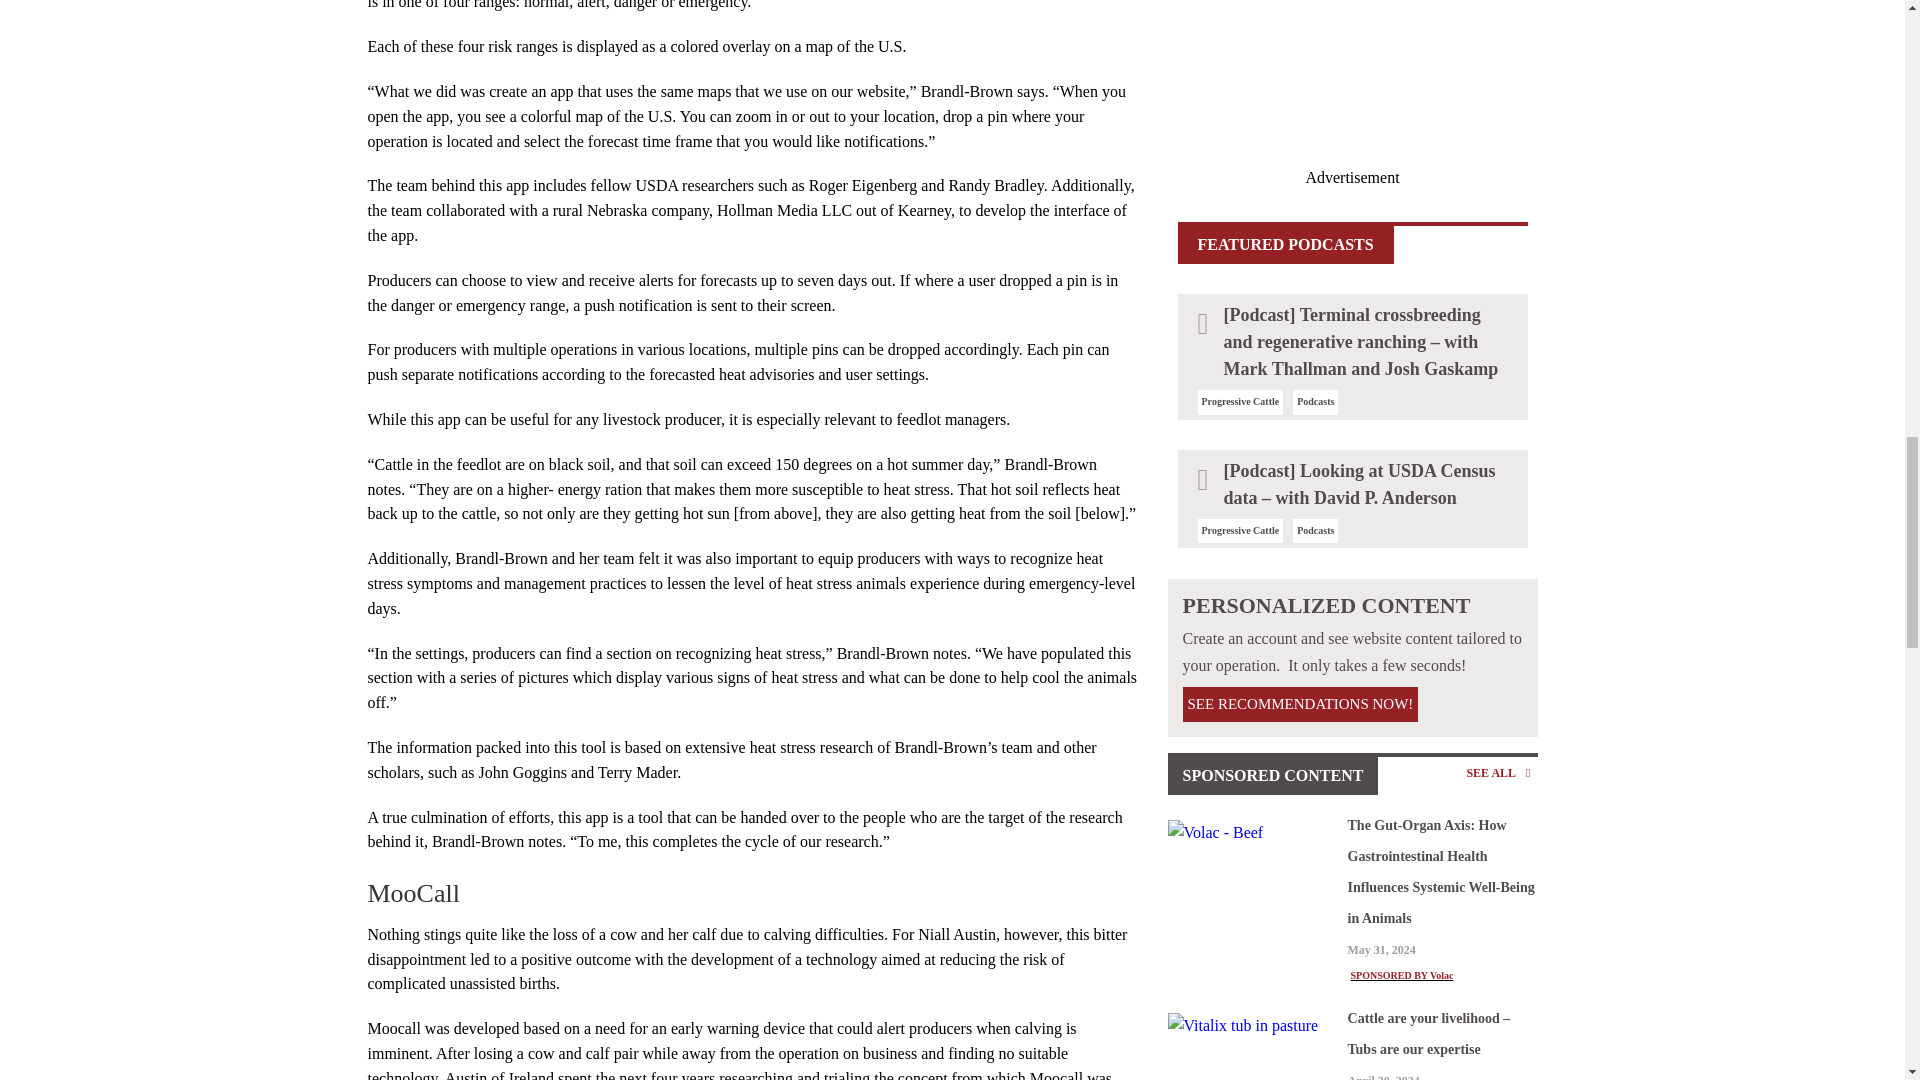 This screenshot has width=1920, height=1080. I want to click on vitalix-sc-pc-may-2024.jpg, so click(1252, 1026).